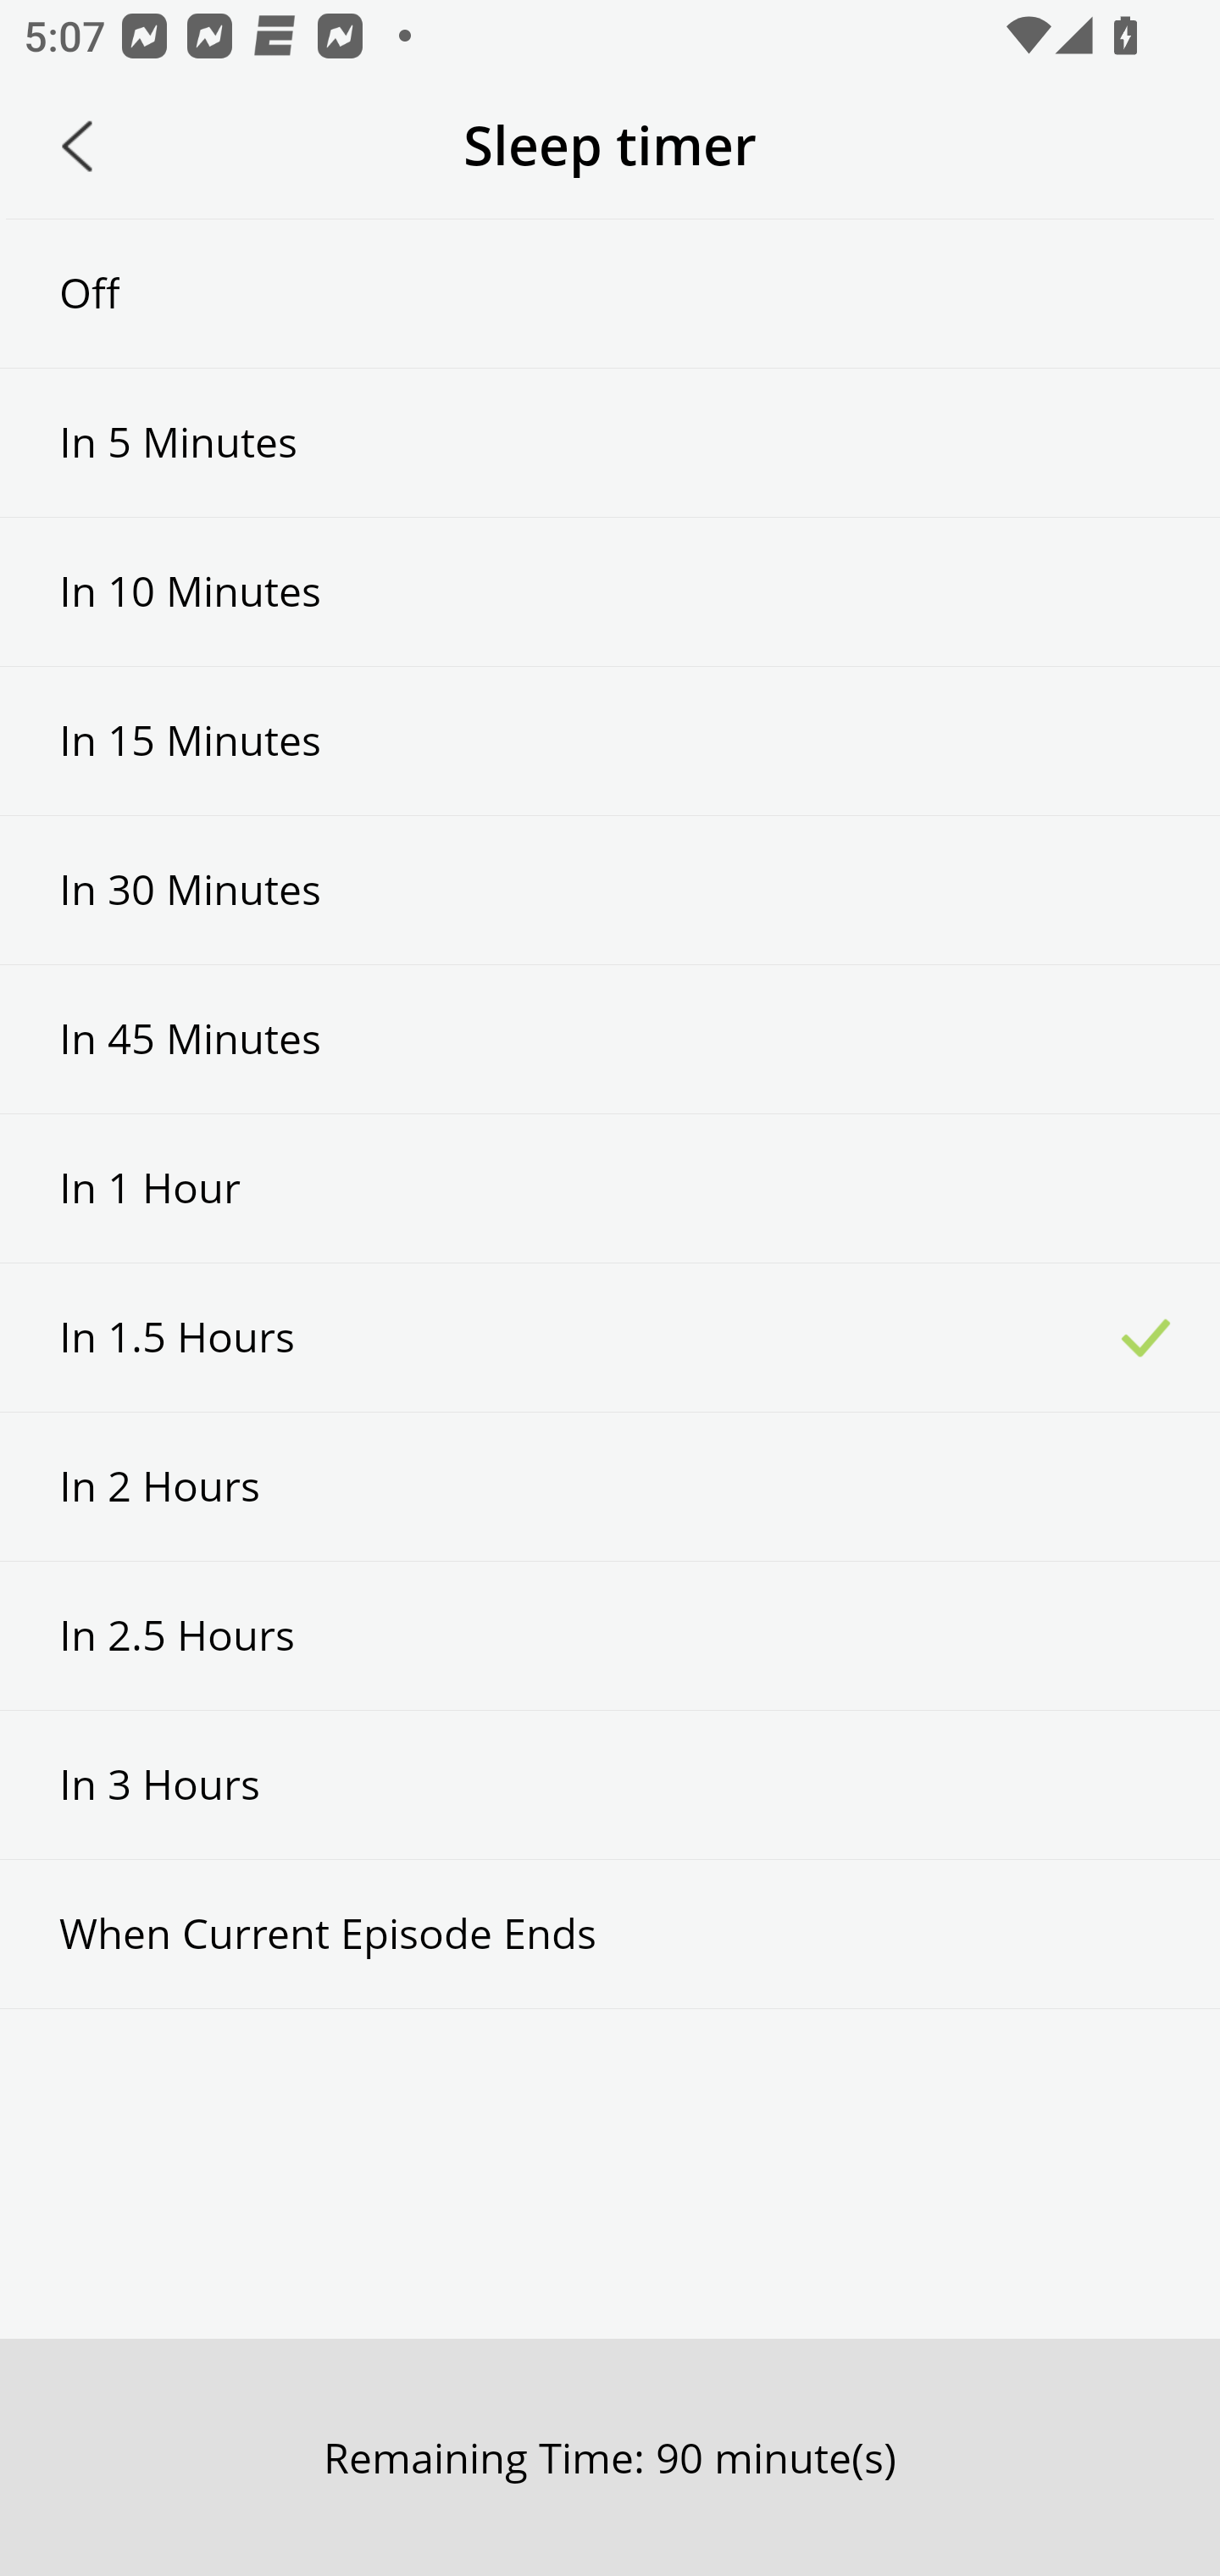 The height and width of the screenshot is (2576, 1220). I want to click on In 1 Hour, so click(610, 1188).